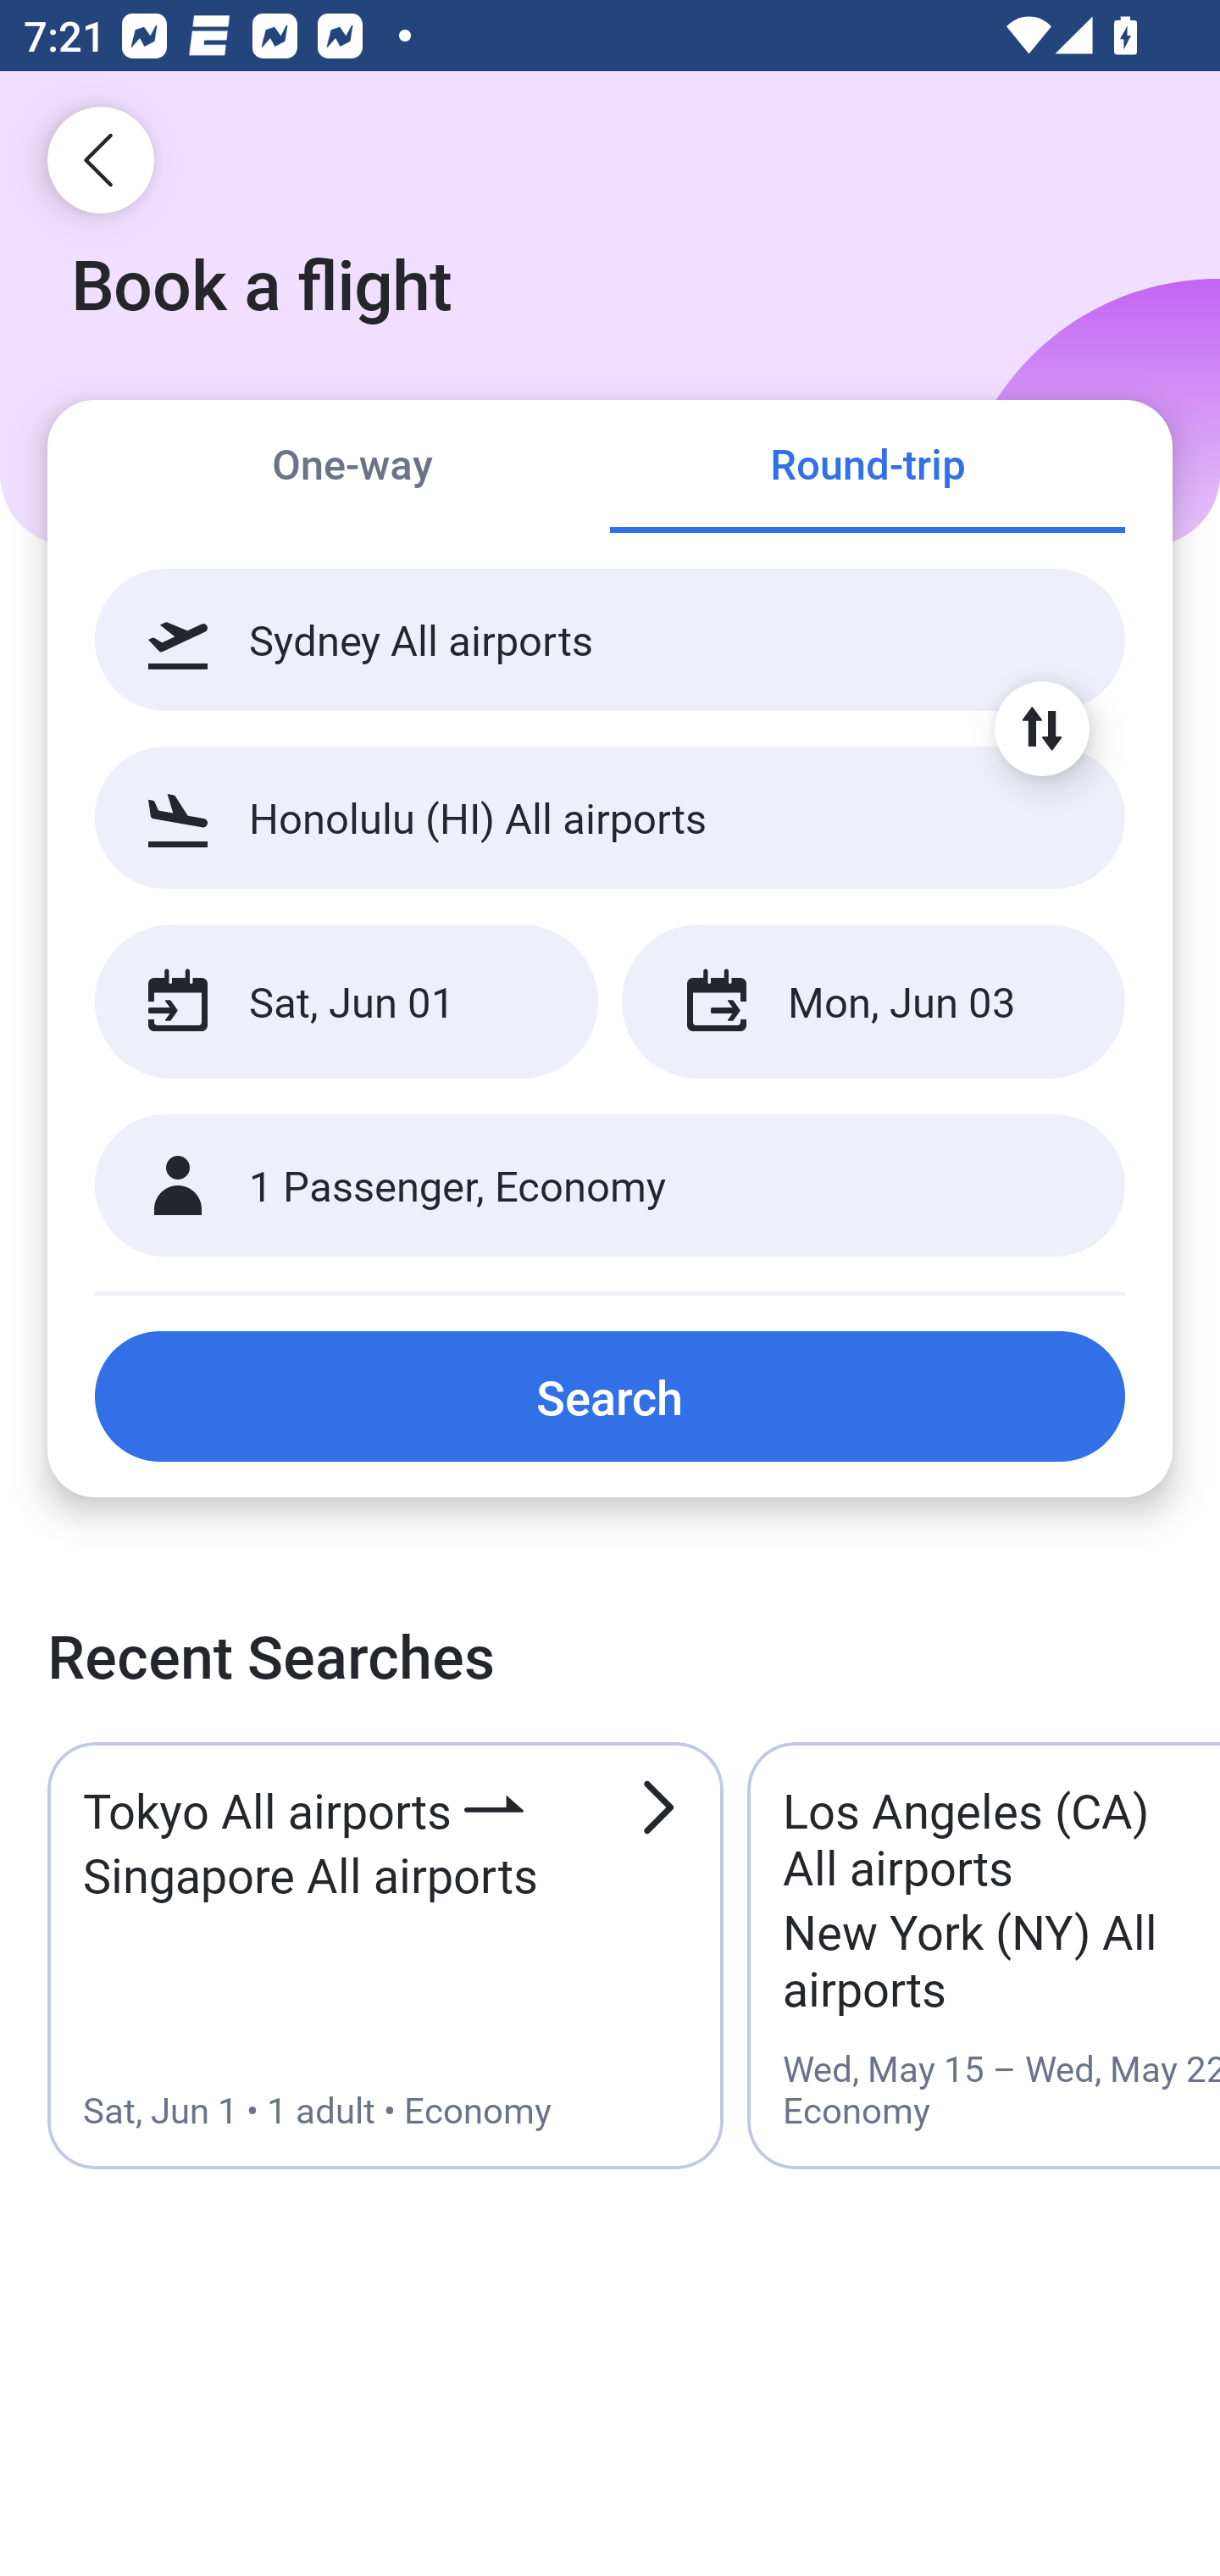 The height and width of the screenshot is (2576, 1220). I want to click on Sat, Jun 01, so click(346, 1002).